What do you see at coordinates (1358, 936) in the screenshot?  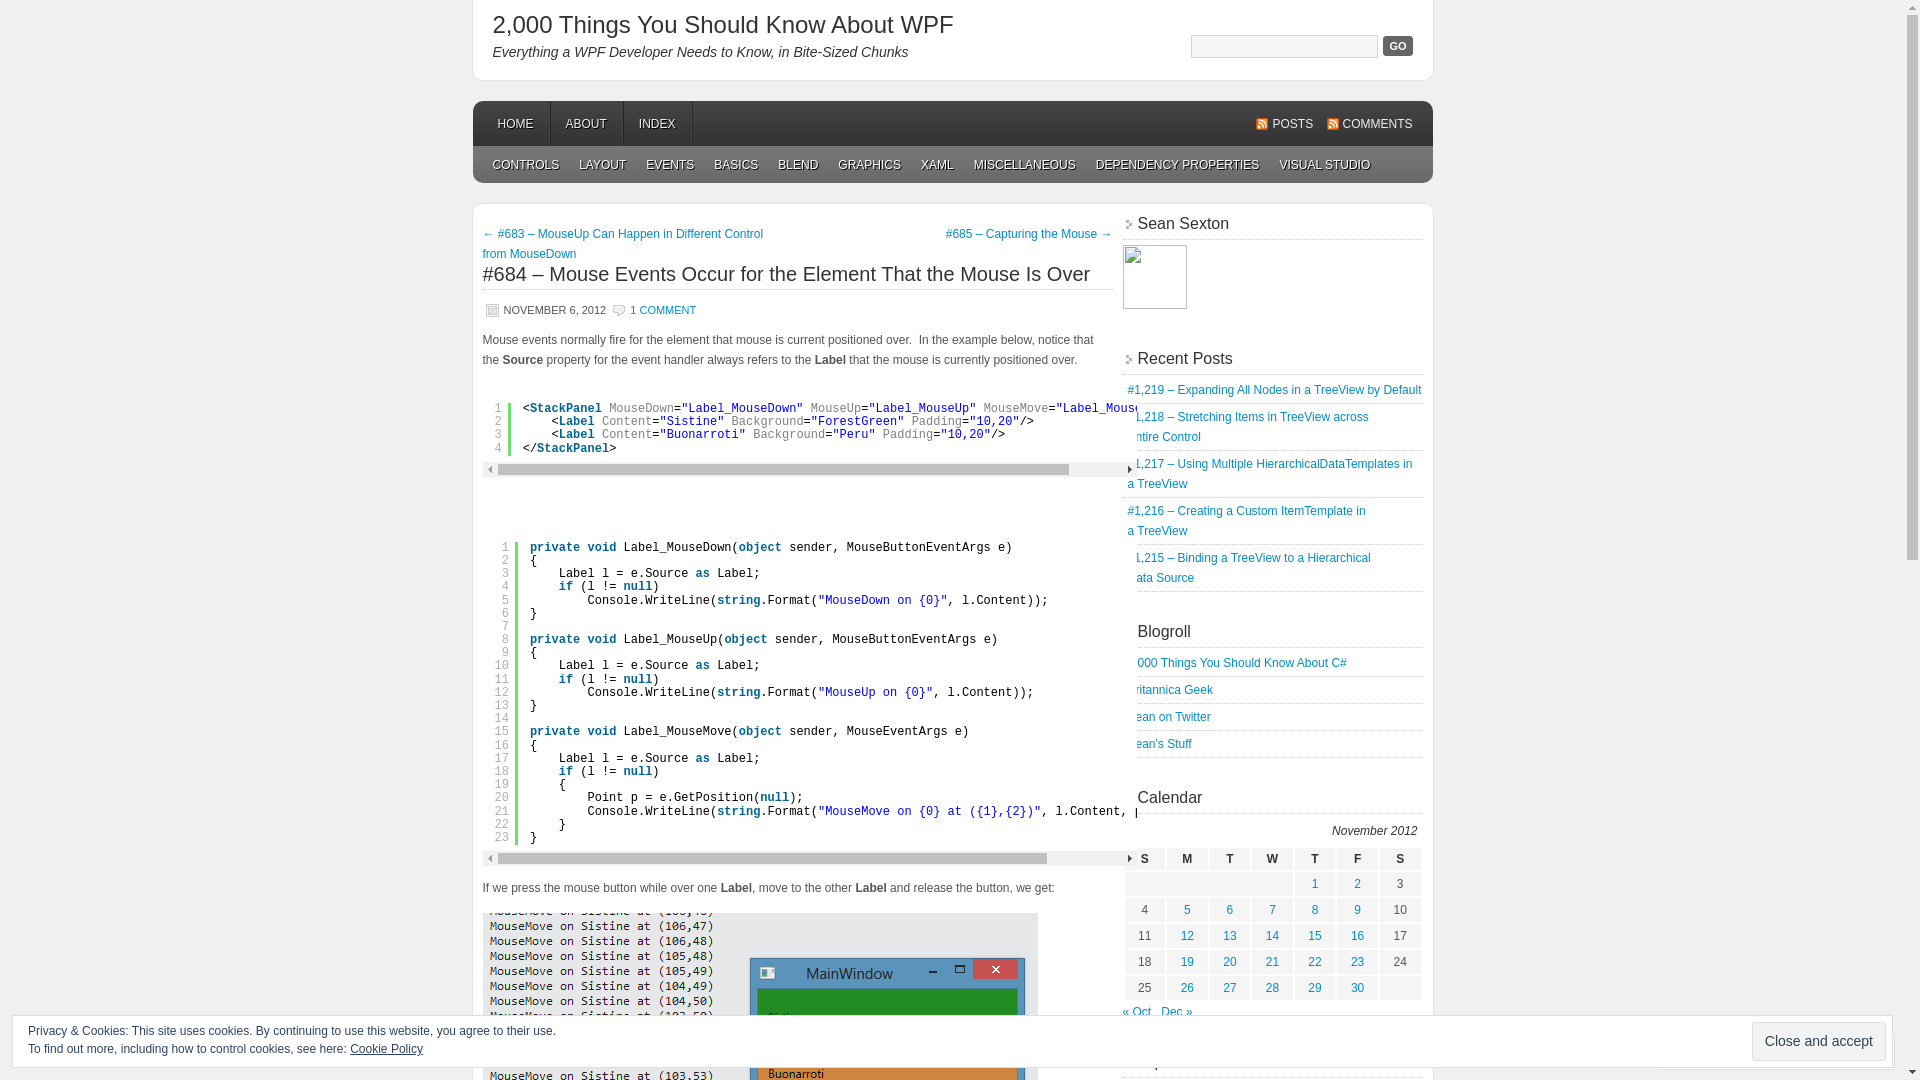 I see `16` at bounding box center [1358, 936].